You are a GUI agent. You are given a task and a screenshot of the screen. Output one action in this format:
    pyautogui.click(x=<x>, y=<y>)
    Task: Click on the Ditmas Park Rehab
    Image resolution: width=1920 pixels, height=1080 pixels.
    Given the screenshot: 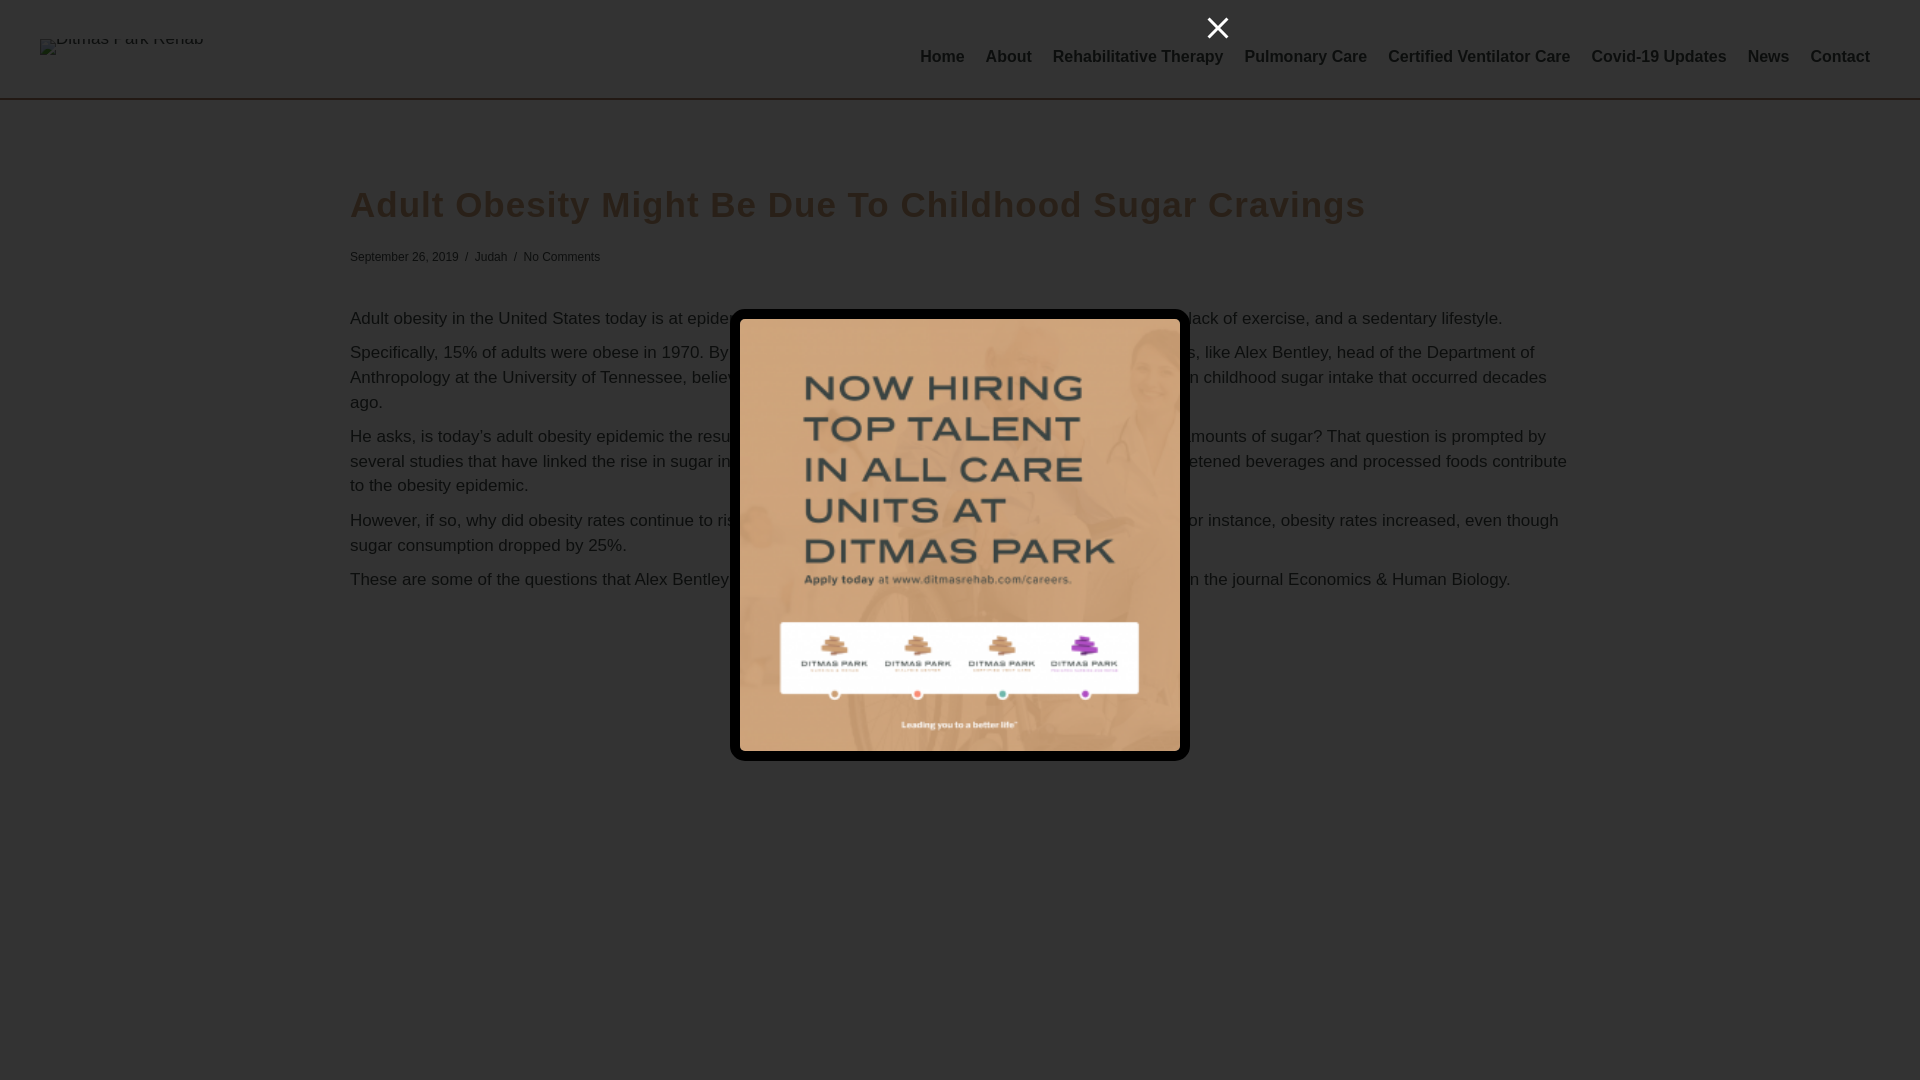 What is the action you would take?
    pyautogui.click(x=122, y=46)
    